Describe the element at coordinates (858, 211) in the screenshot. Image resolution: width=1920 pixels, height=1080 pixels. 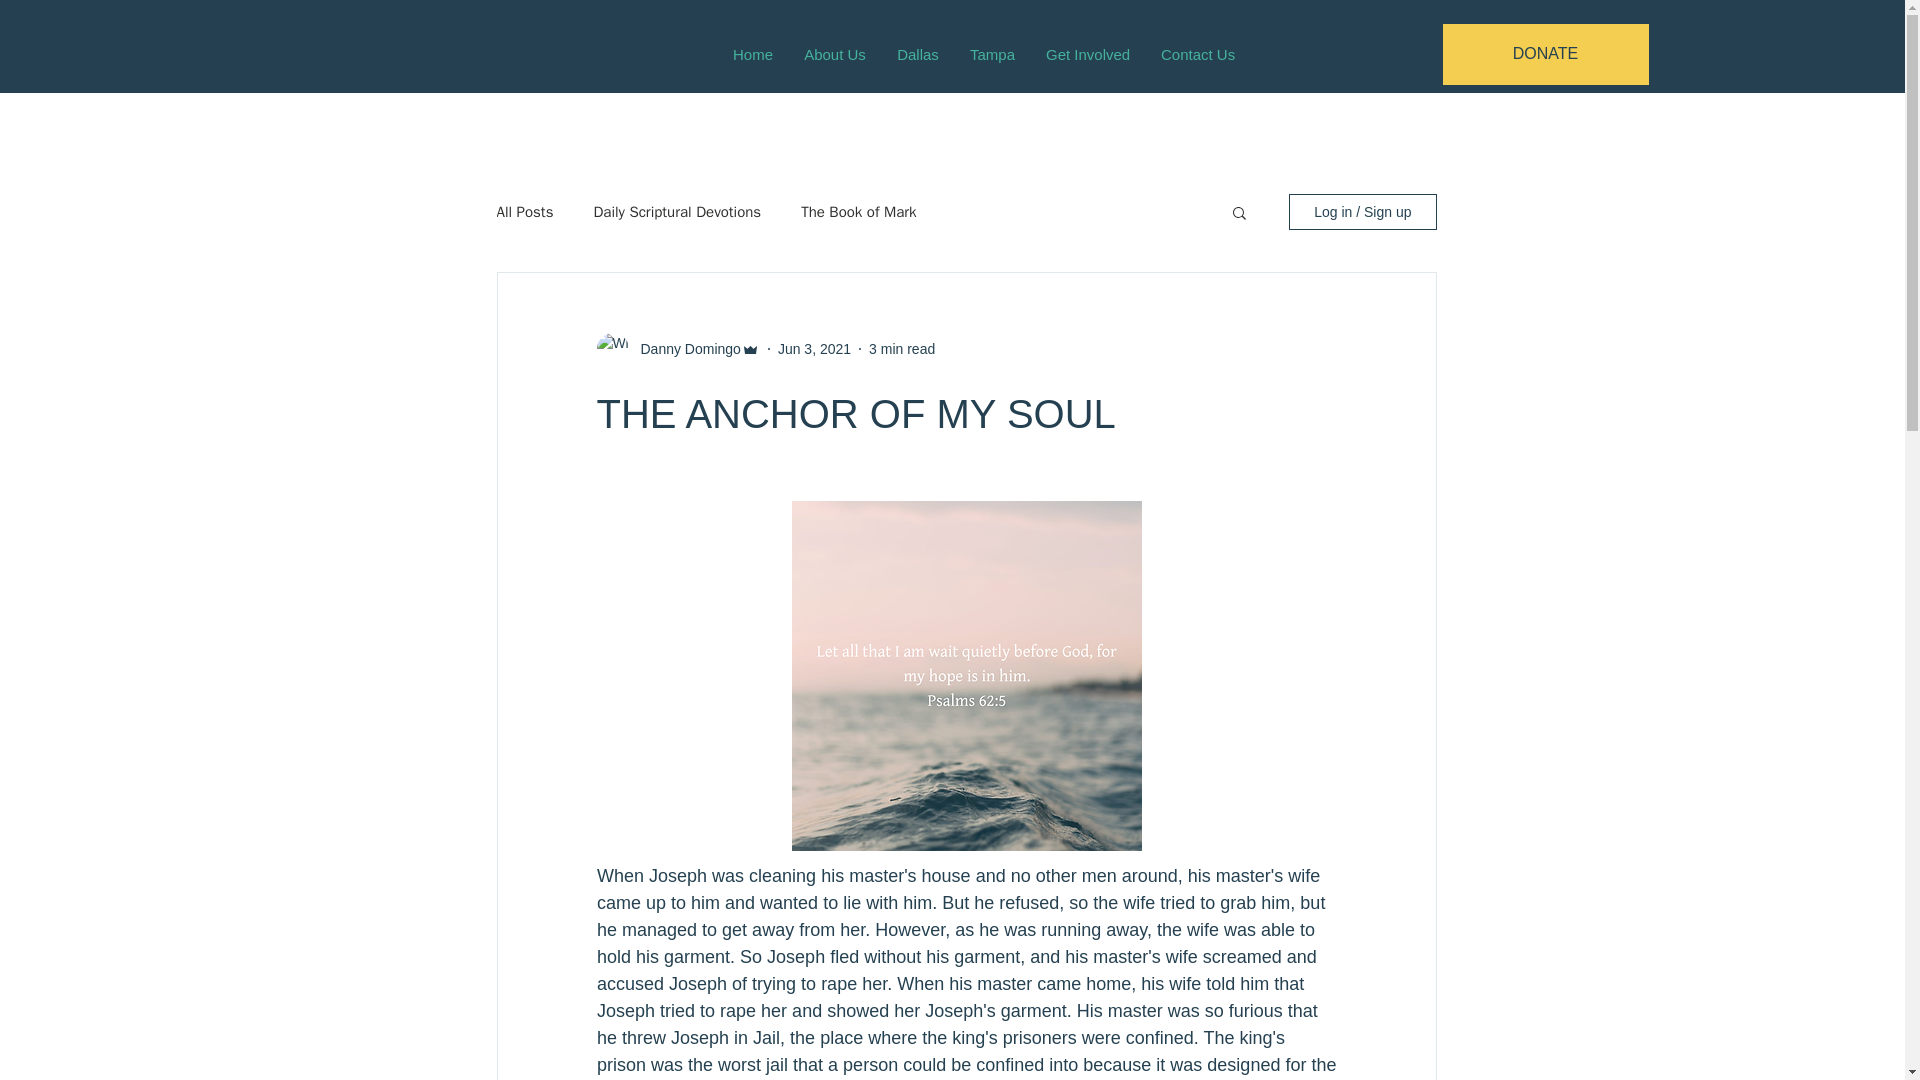
I see `The Book of Mark` at that location.